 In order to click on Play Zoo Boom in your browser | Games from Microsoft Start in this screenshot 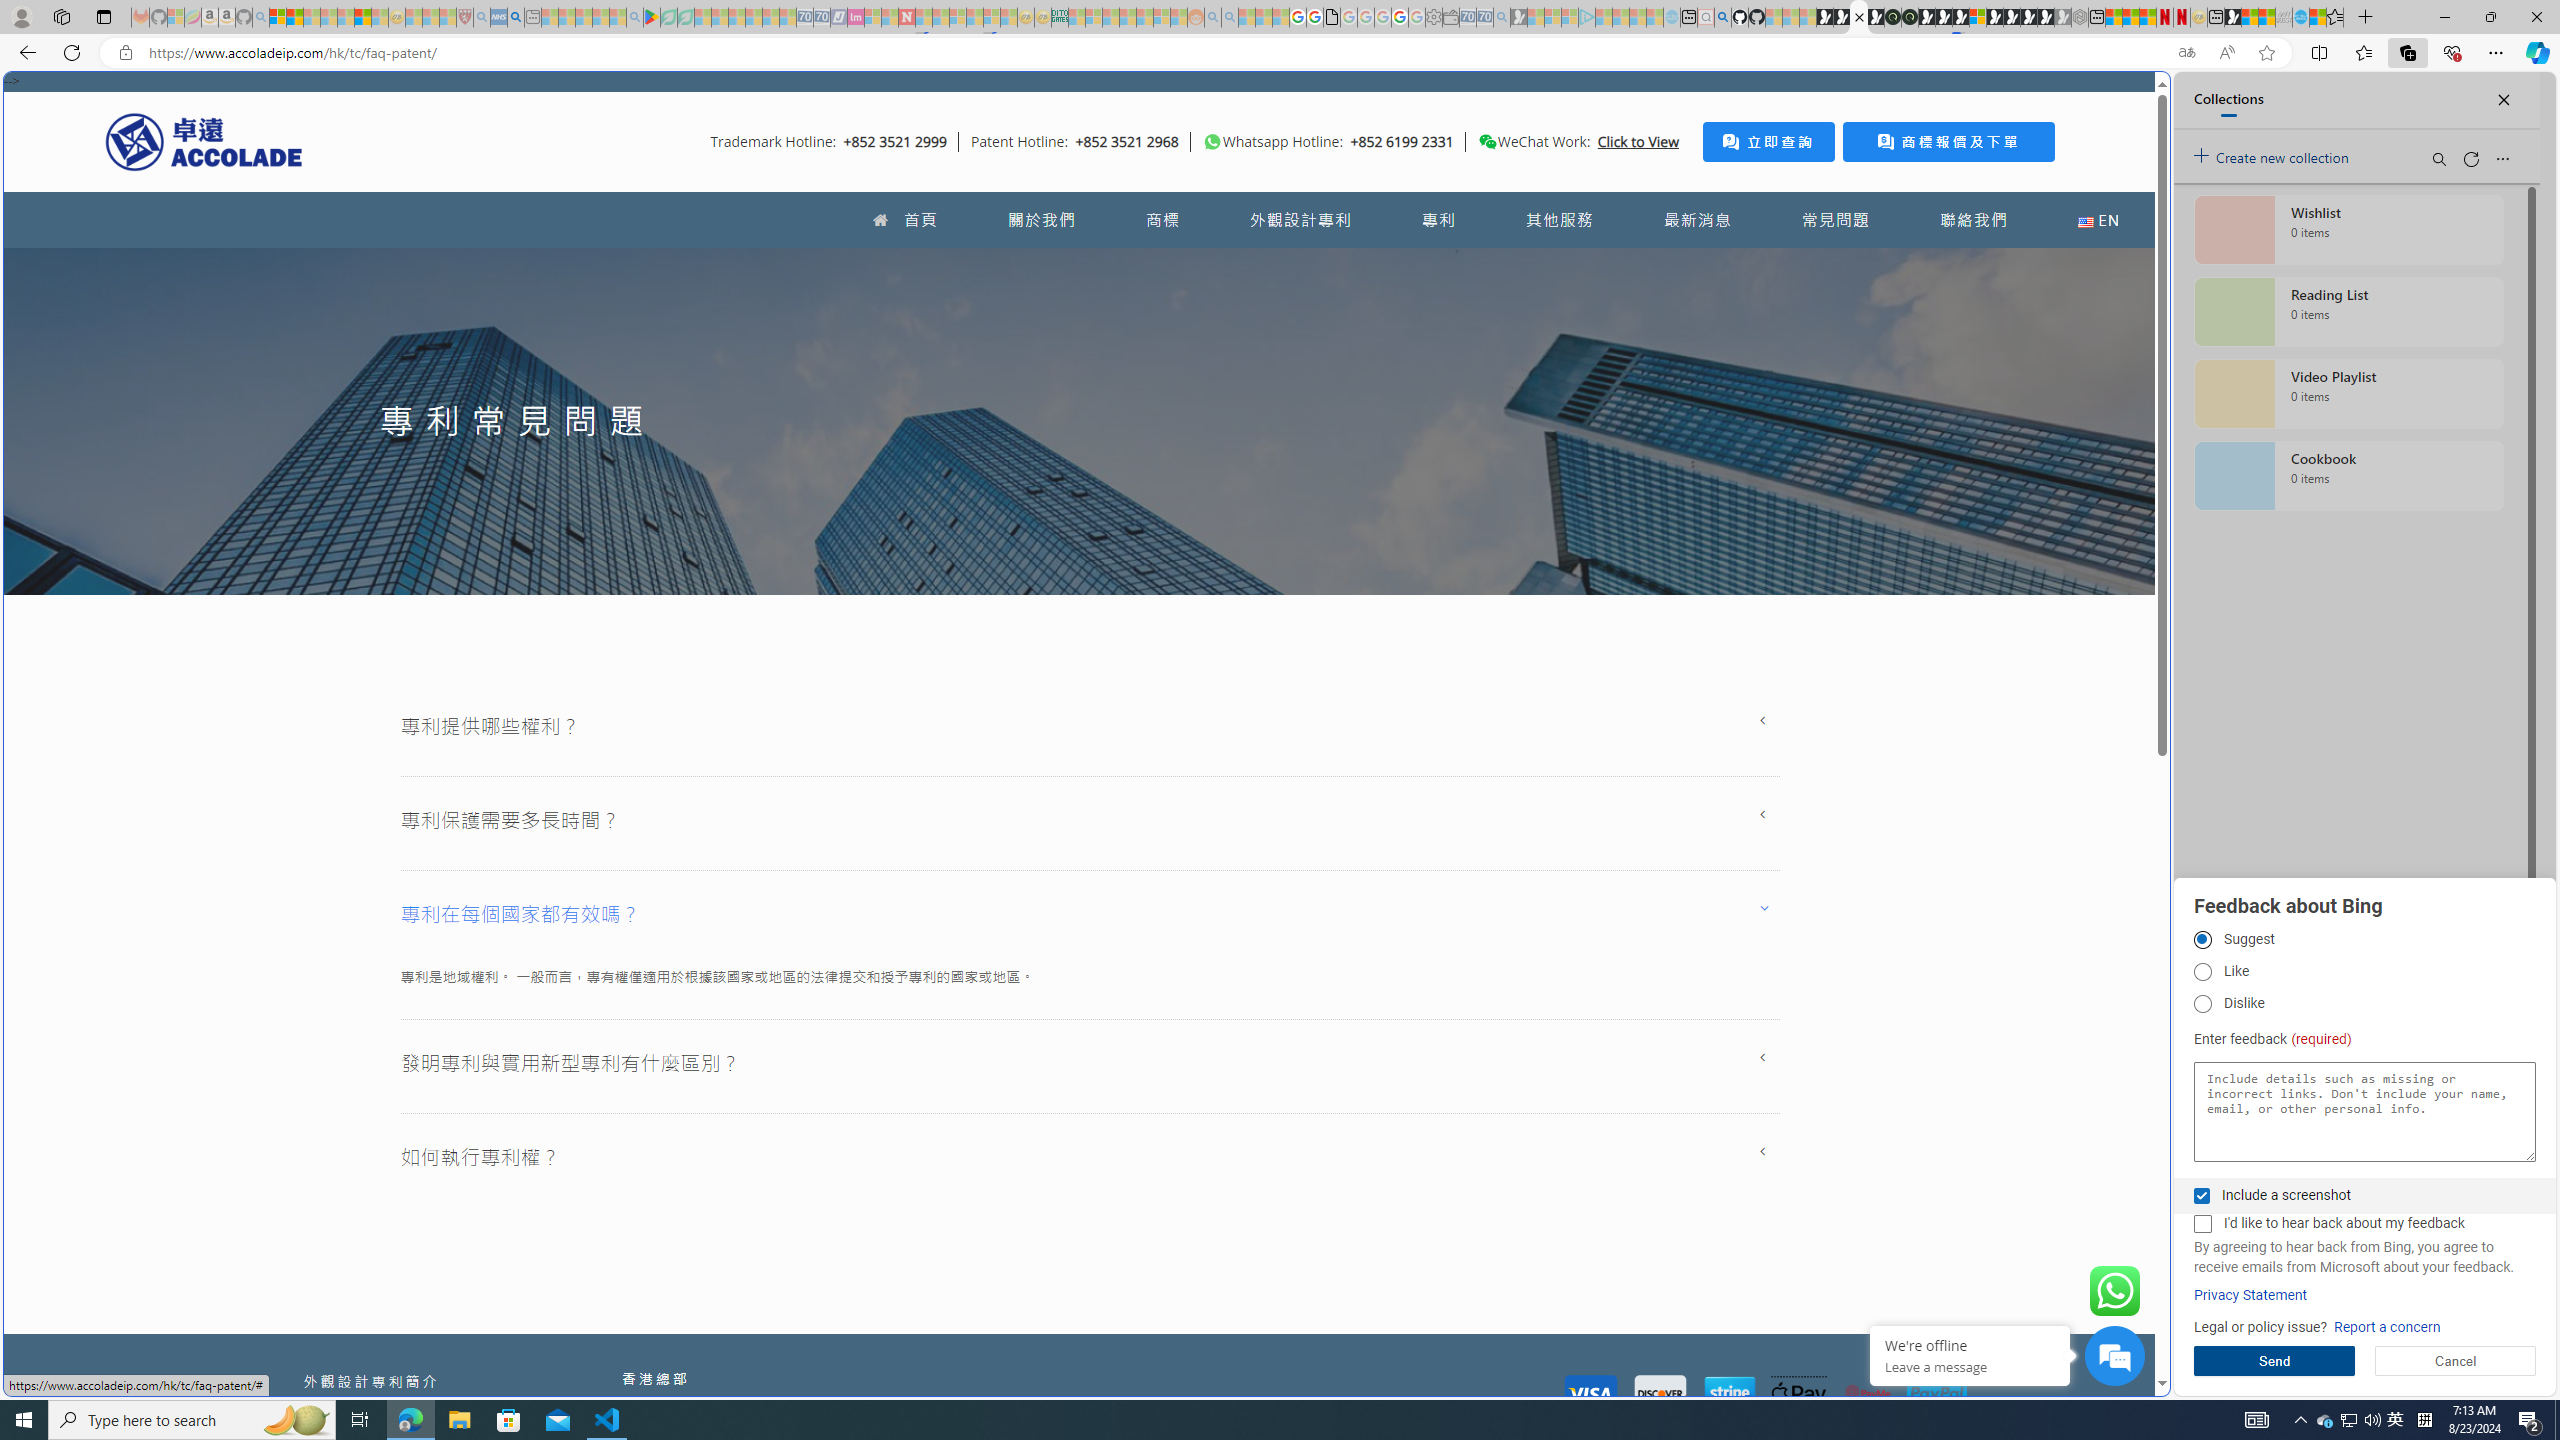, I will do `click(1842, 17)`.